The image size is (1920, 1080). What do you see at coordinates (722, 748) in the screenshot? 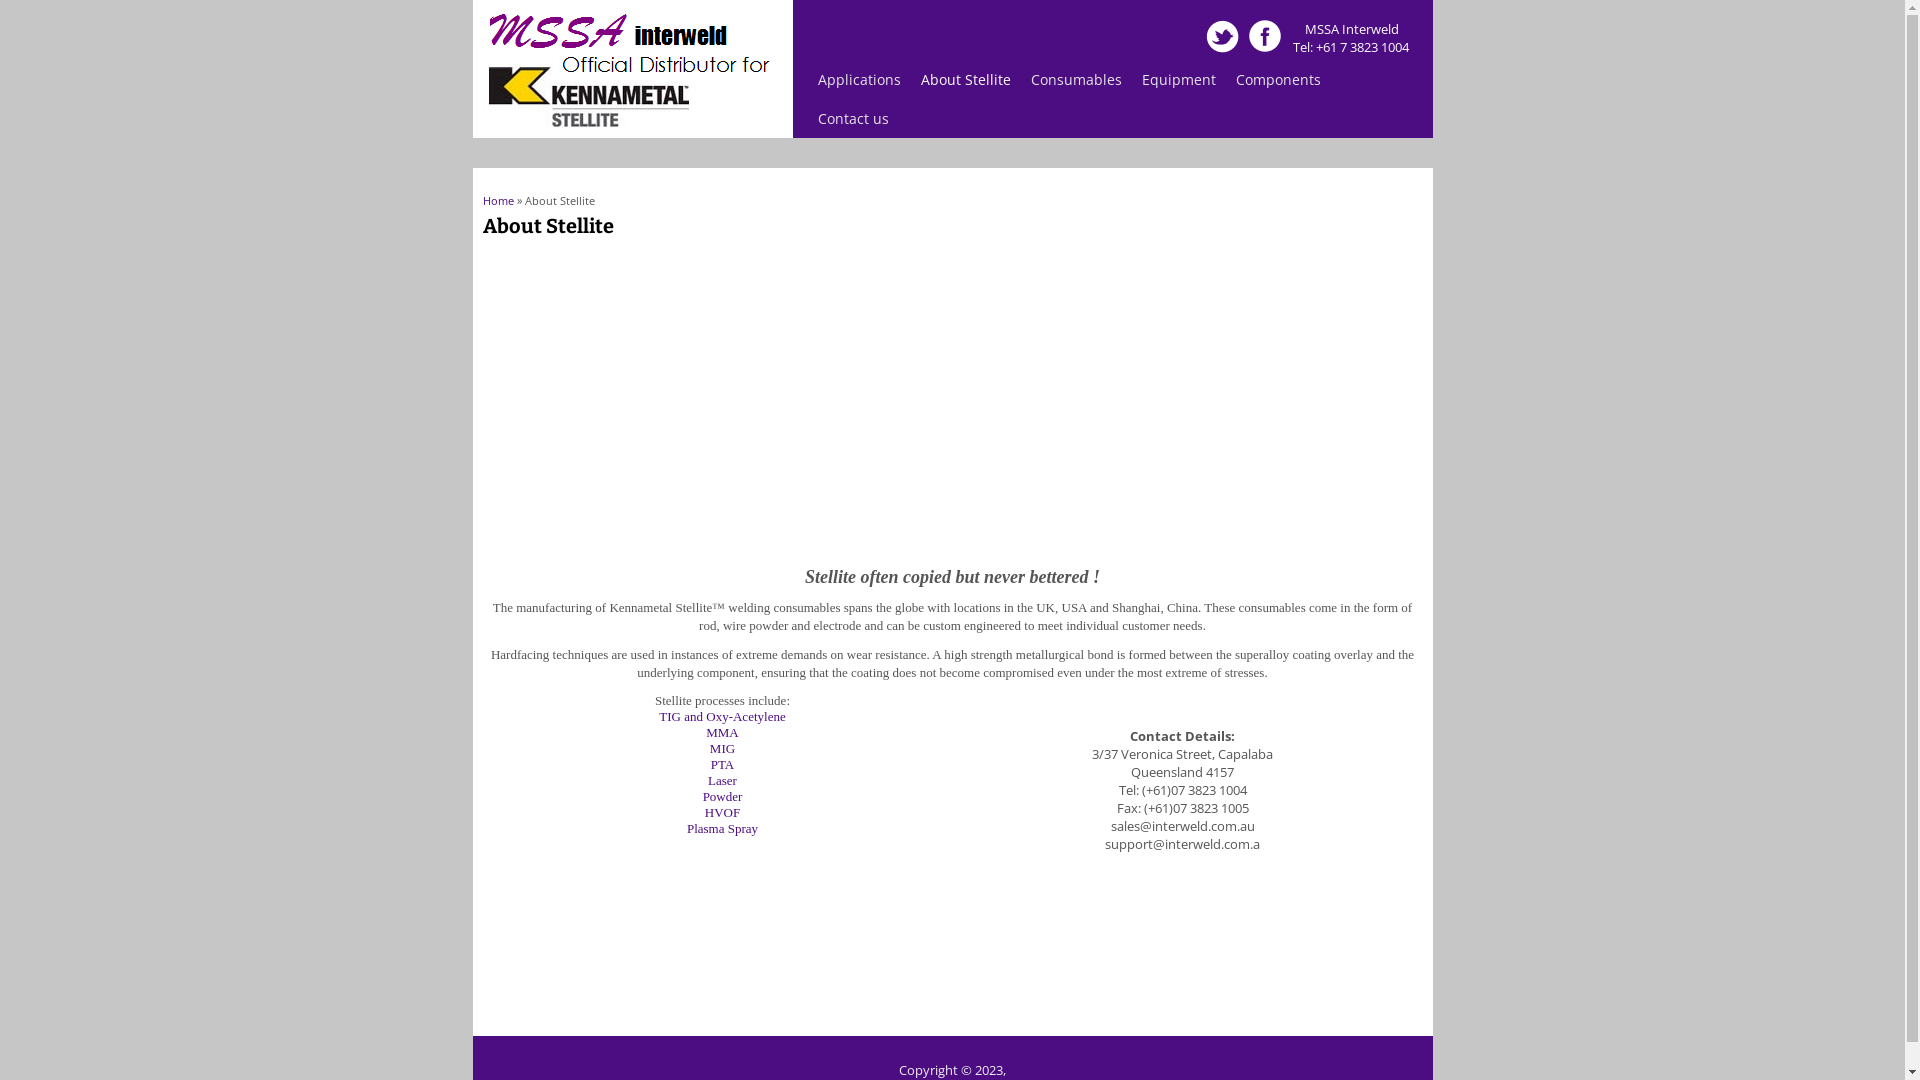
I see `MIG` at bounding box center [722, 748].